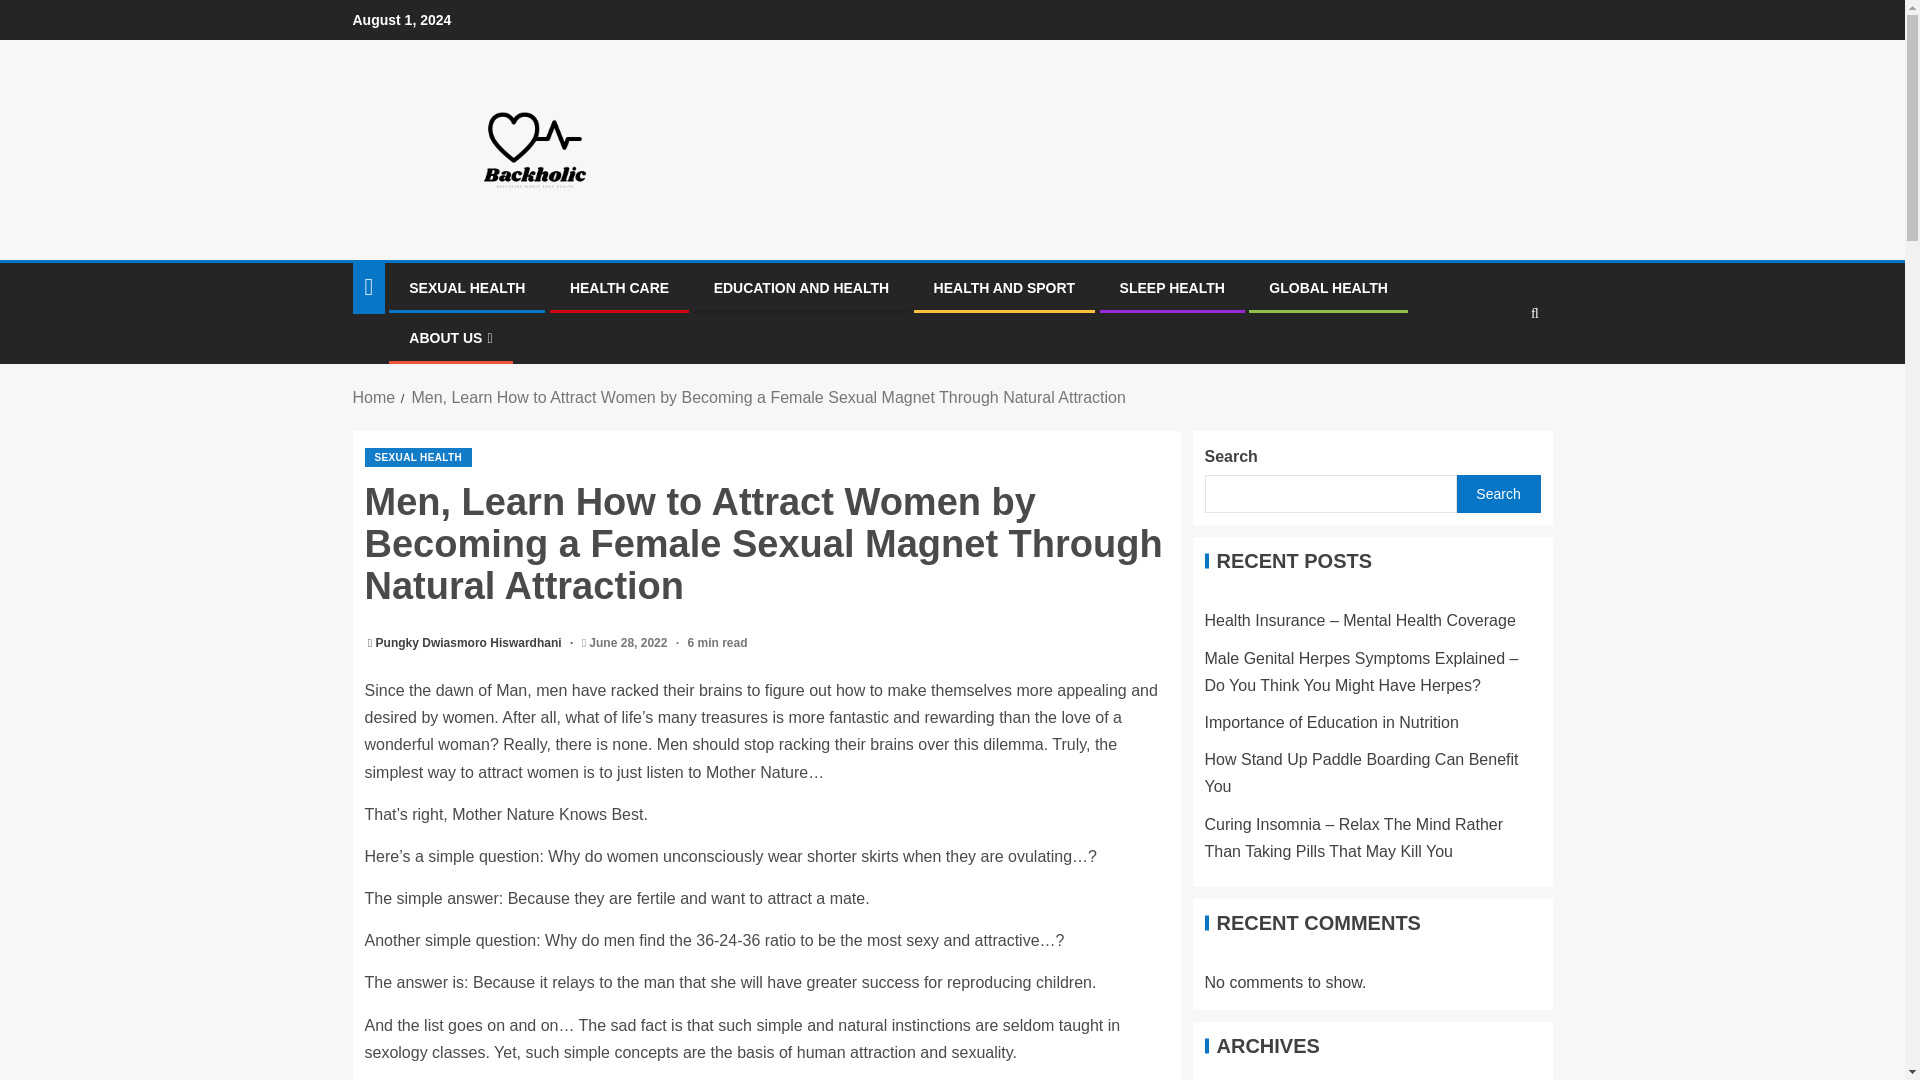  I want to click on EDUCATION AND HEALTH, so click(802, 287).